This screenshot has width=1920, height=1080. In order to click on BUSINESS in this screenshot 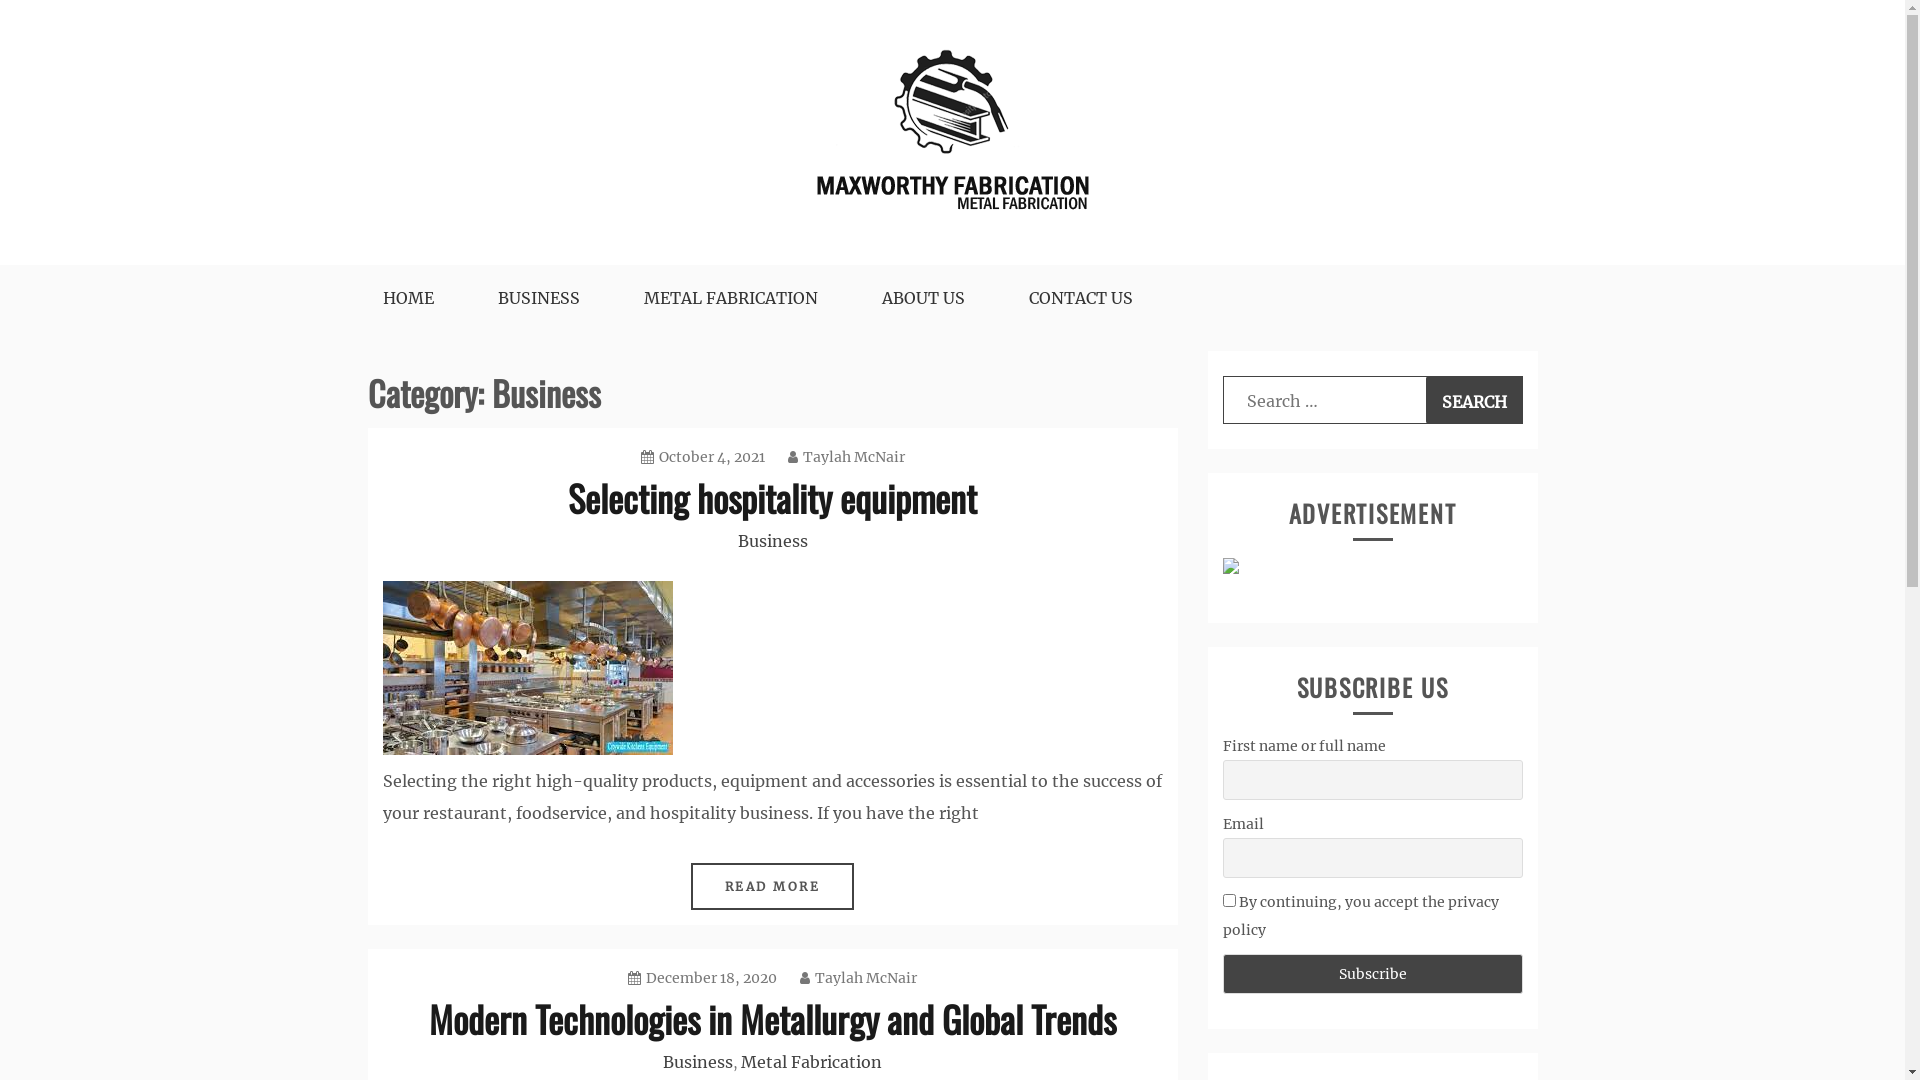, I will do `click(539, 298)`.